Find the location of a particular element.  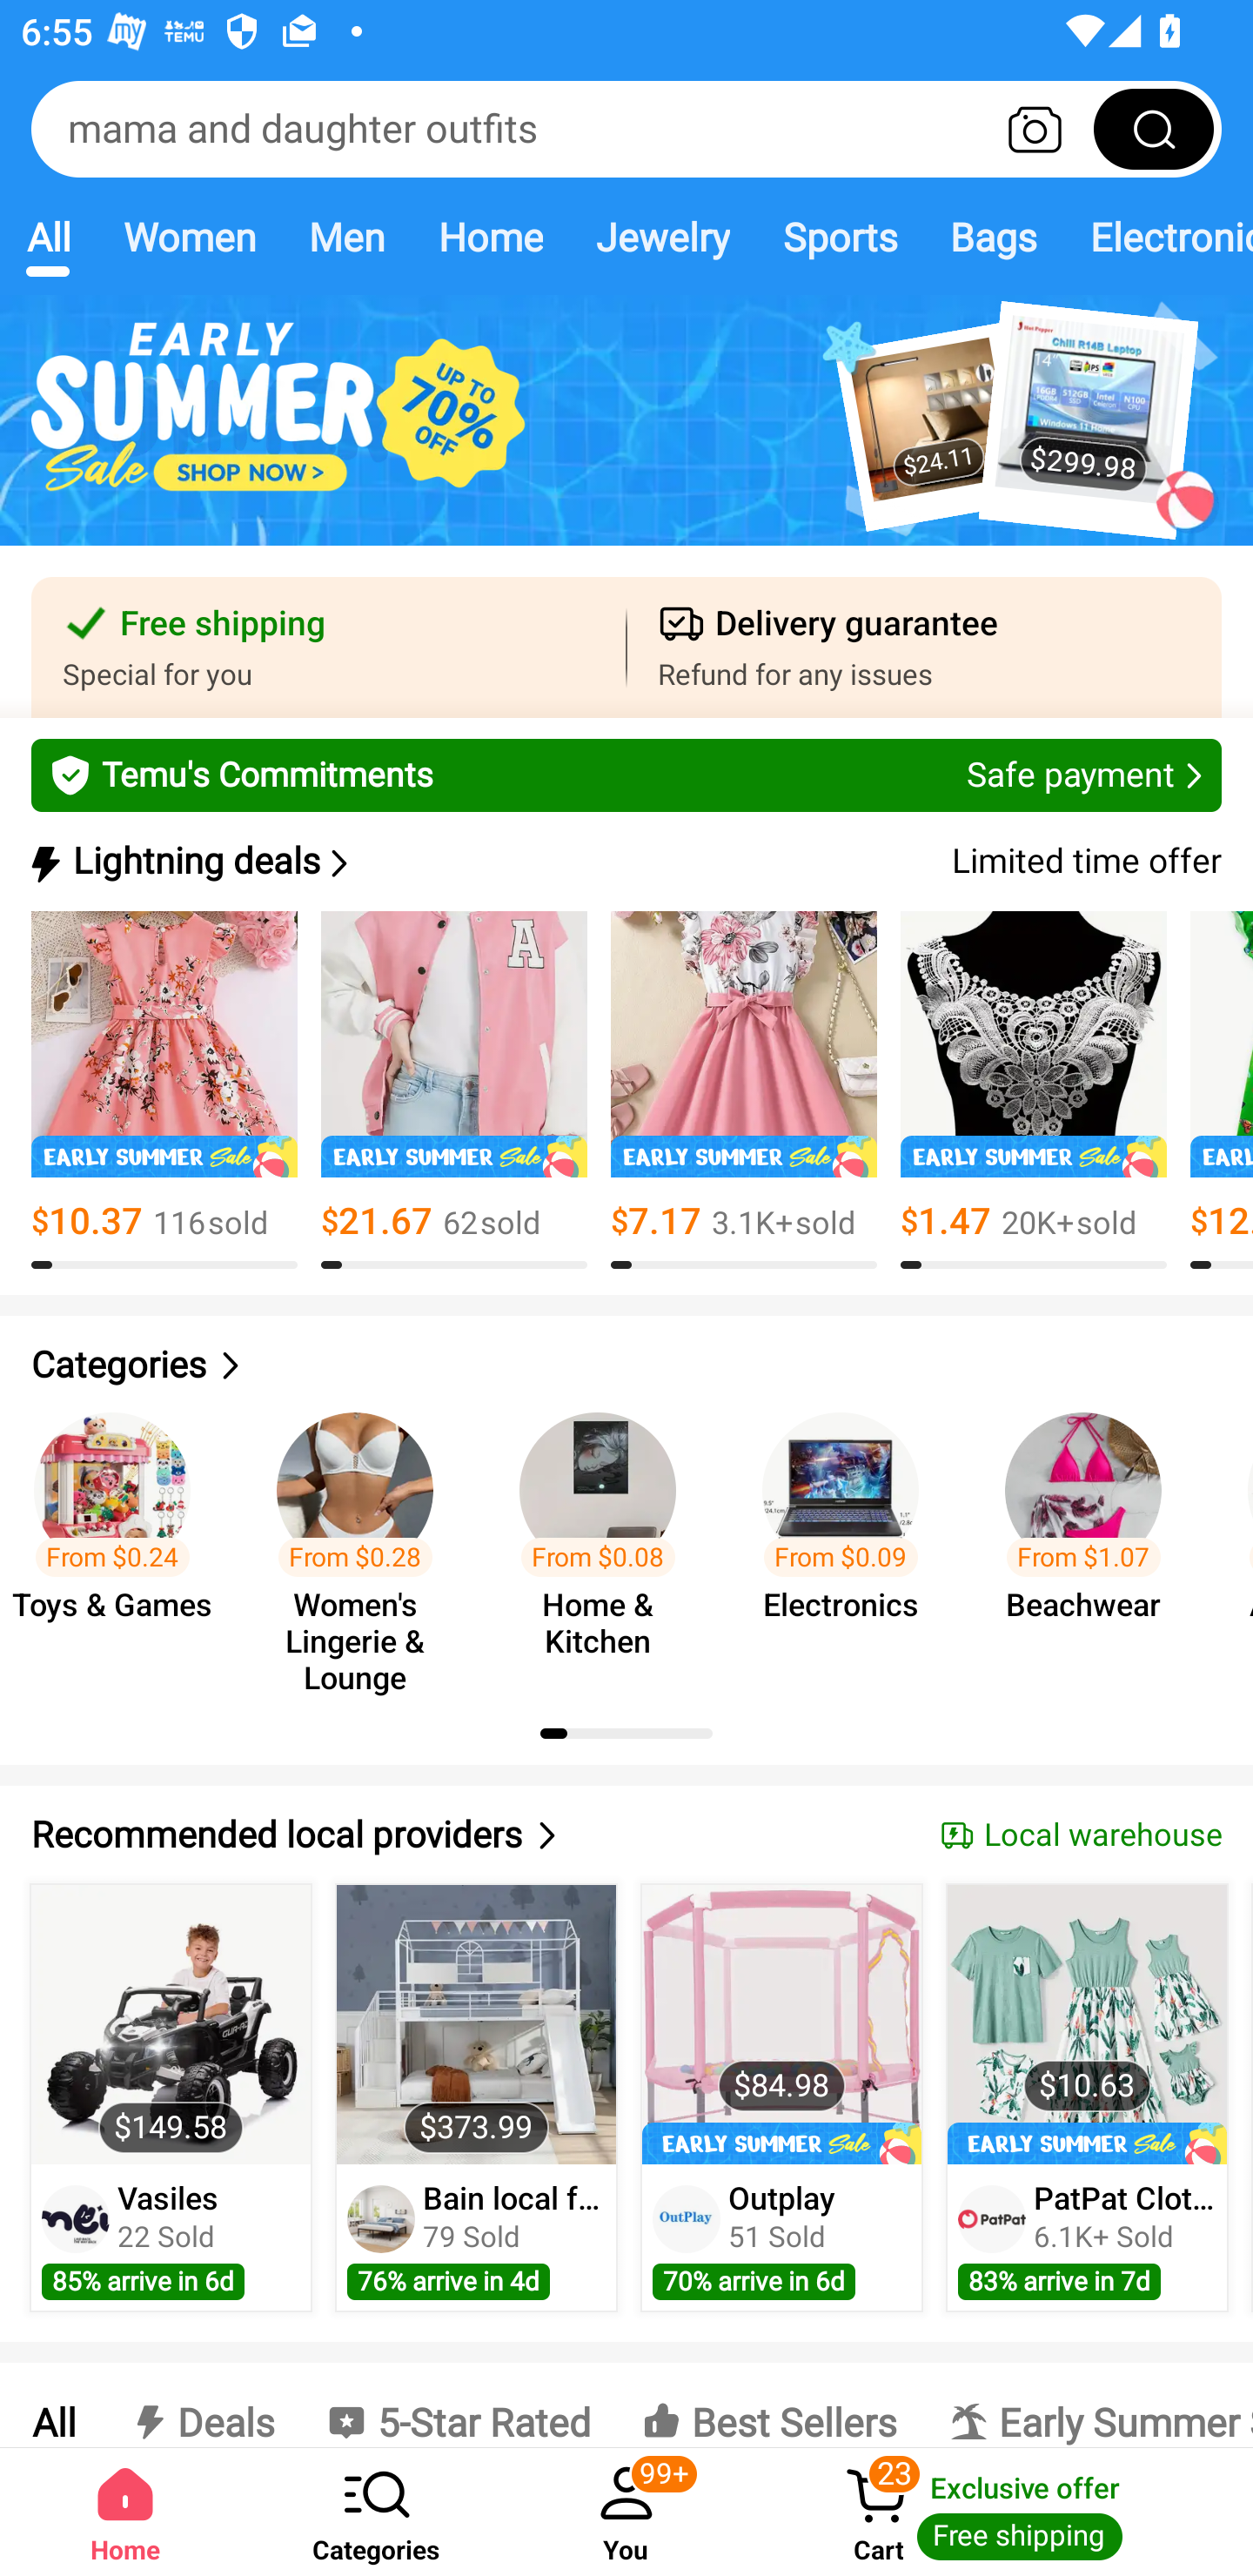

Bags is located at coordinates (994, 237).